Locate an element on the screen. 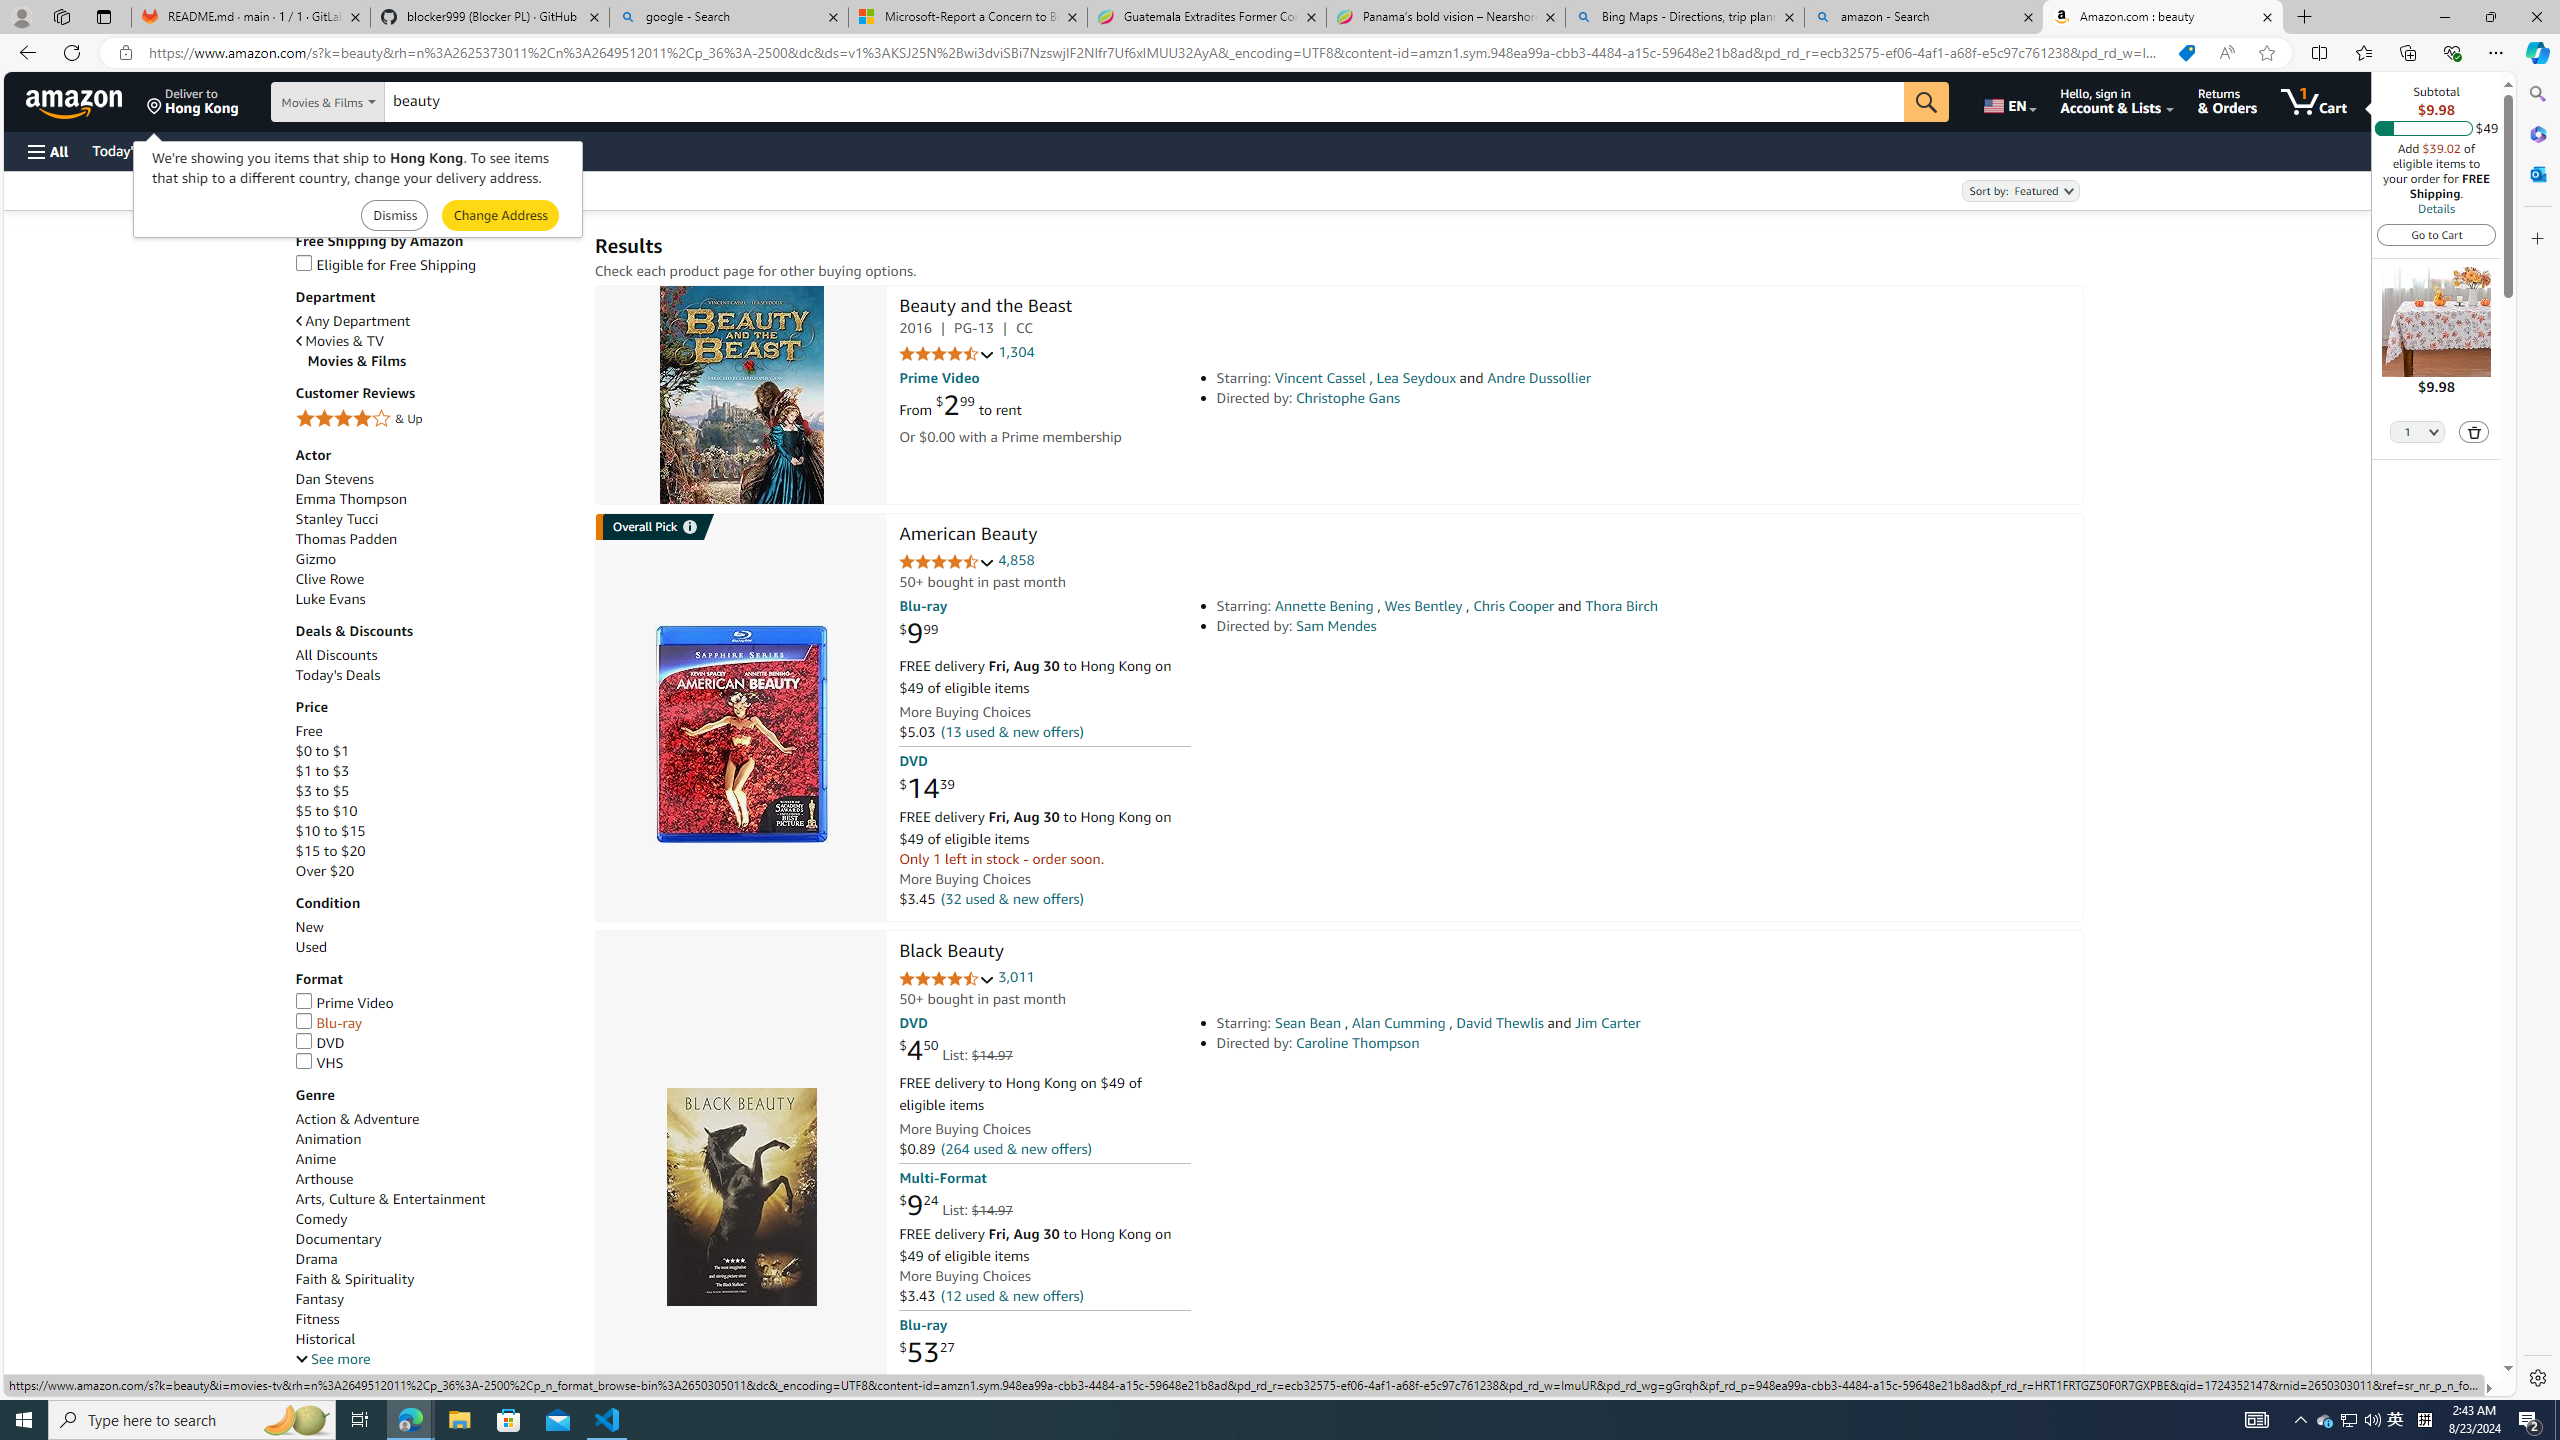  Fantasy is located at coordinates (320, 1299).